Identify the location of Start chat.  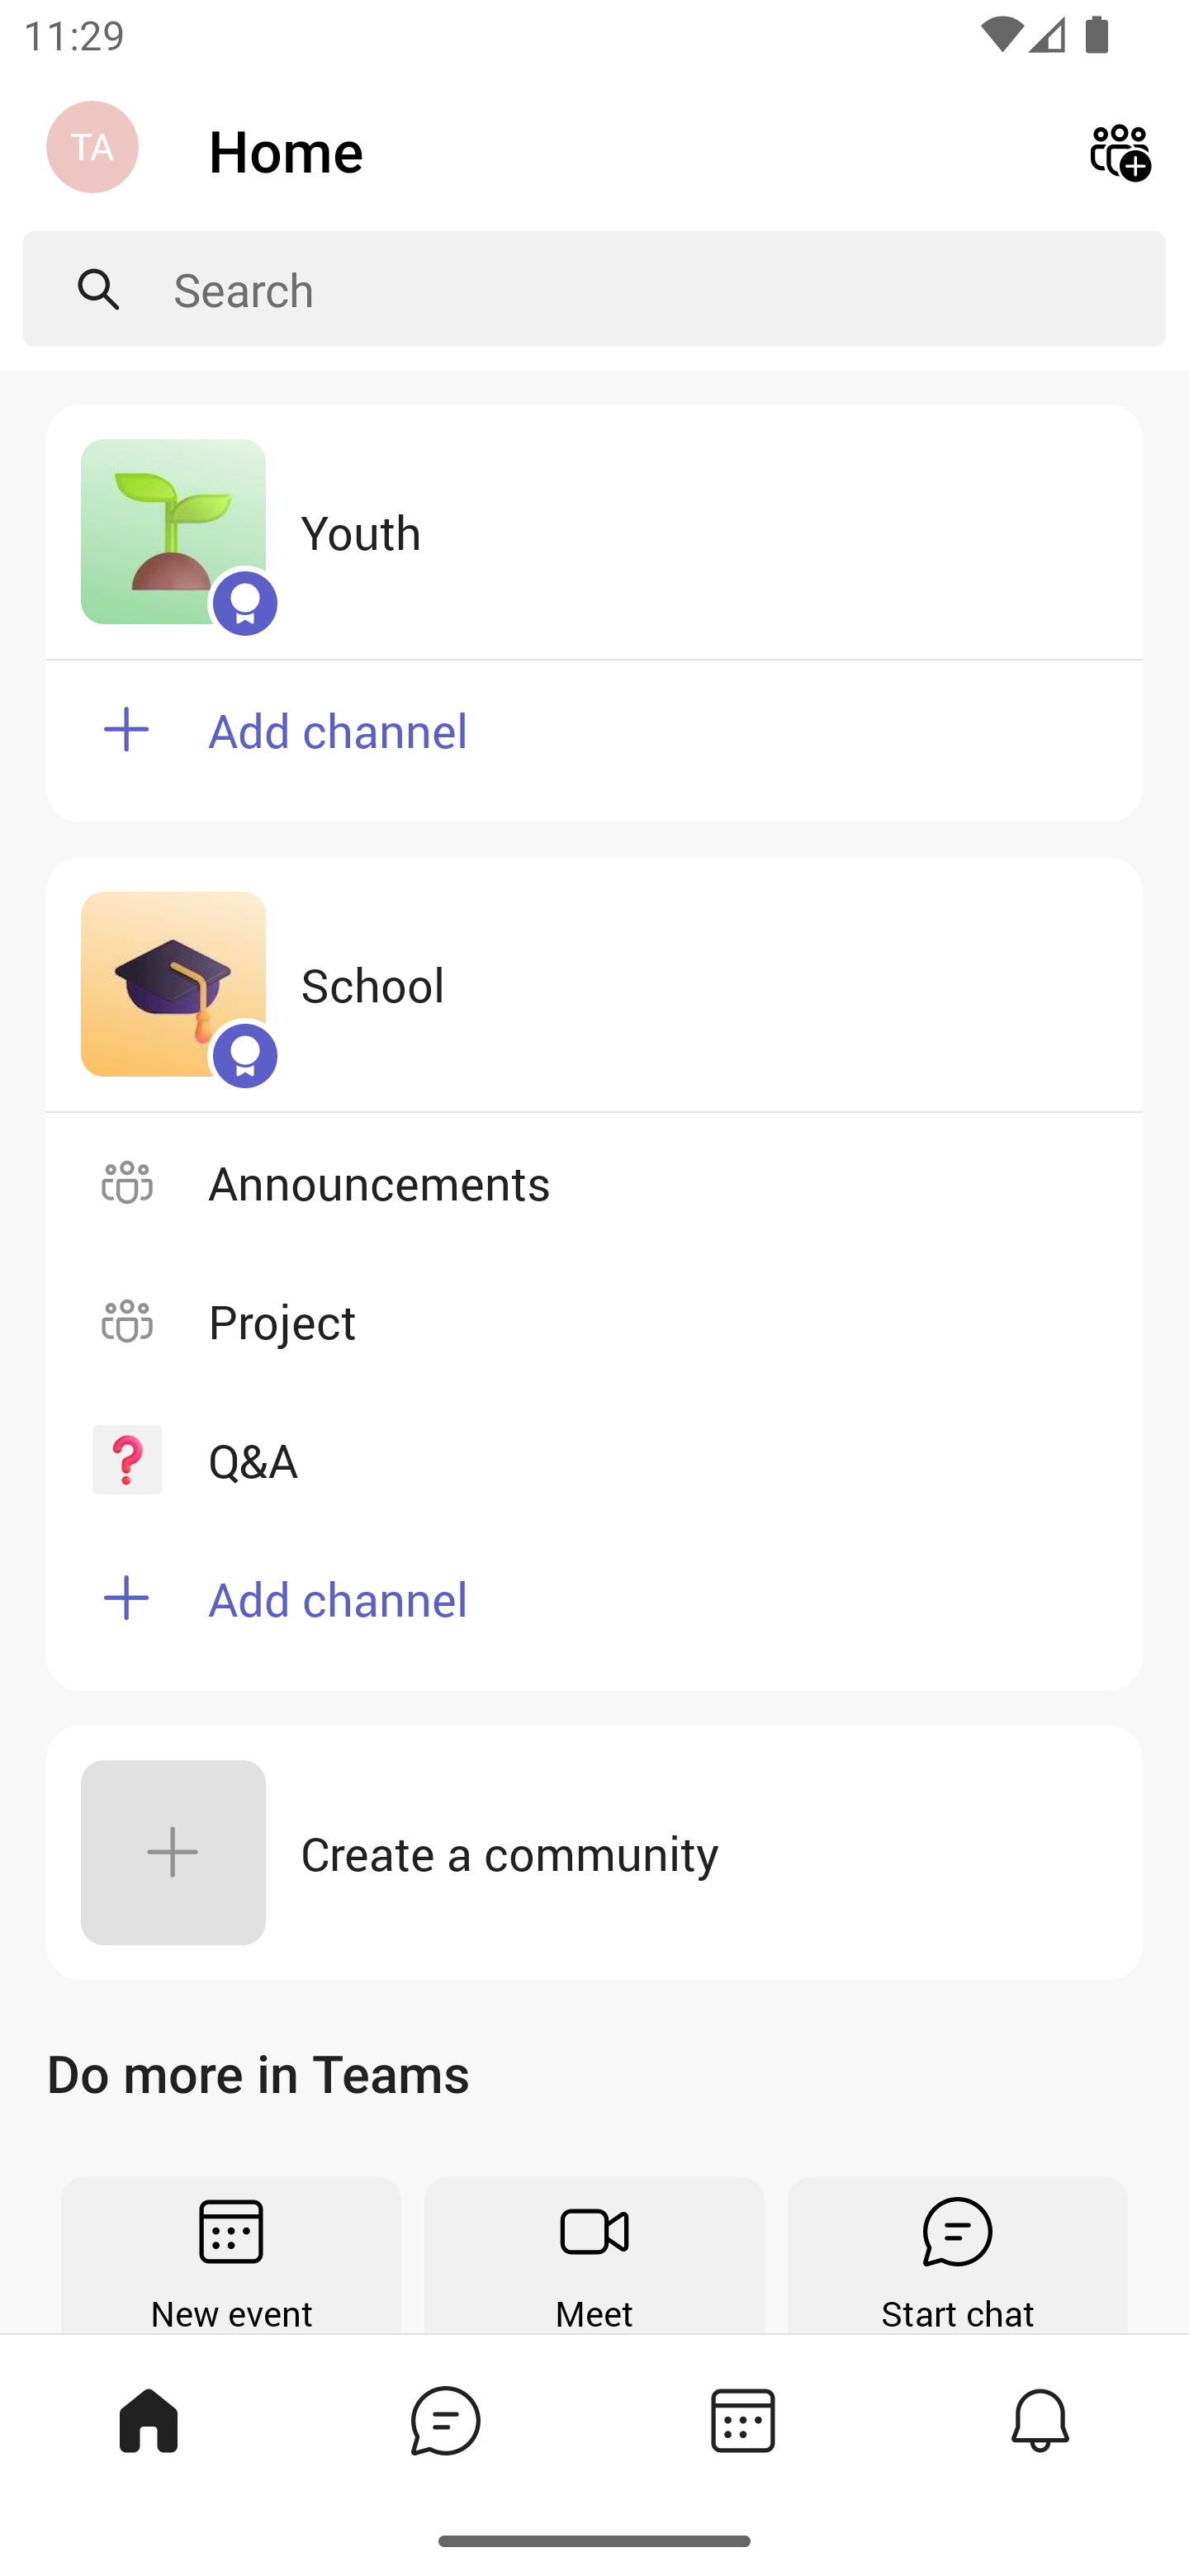
(958, 2255).